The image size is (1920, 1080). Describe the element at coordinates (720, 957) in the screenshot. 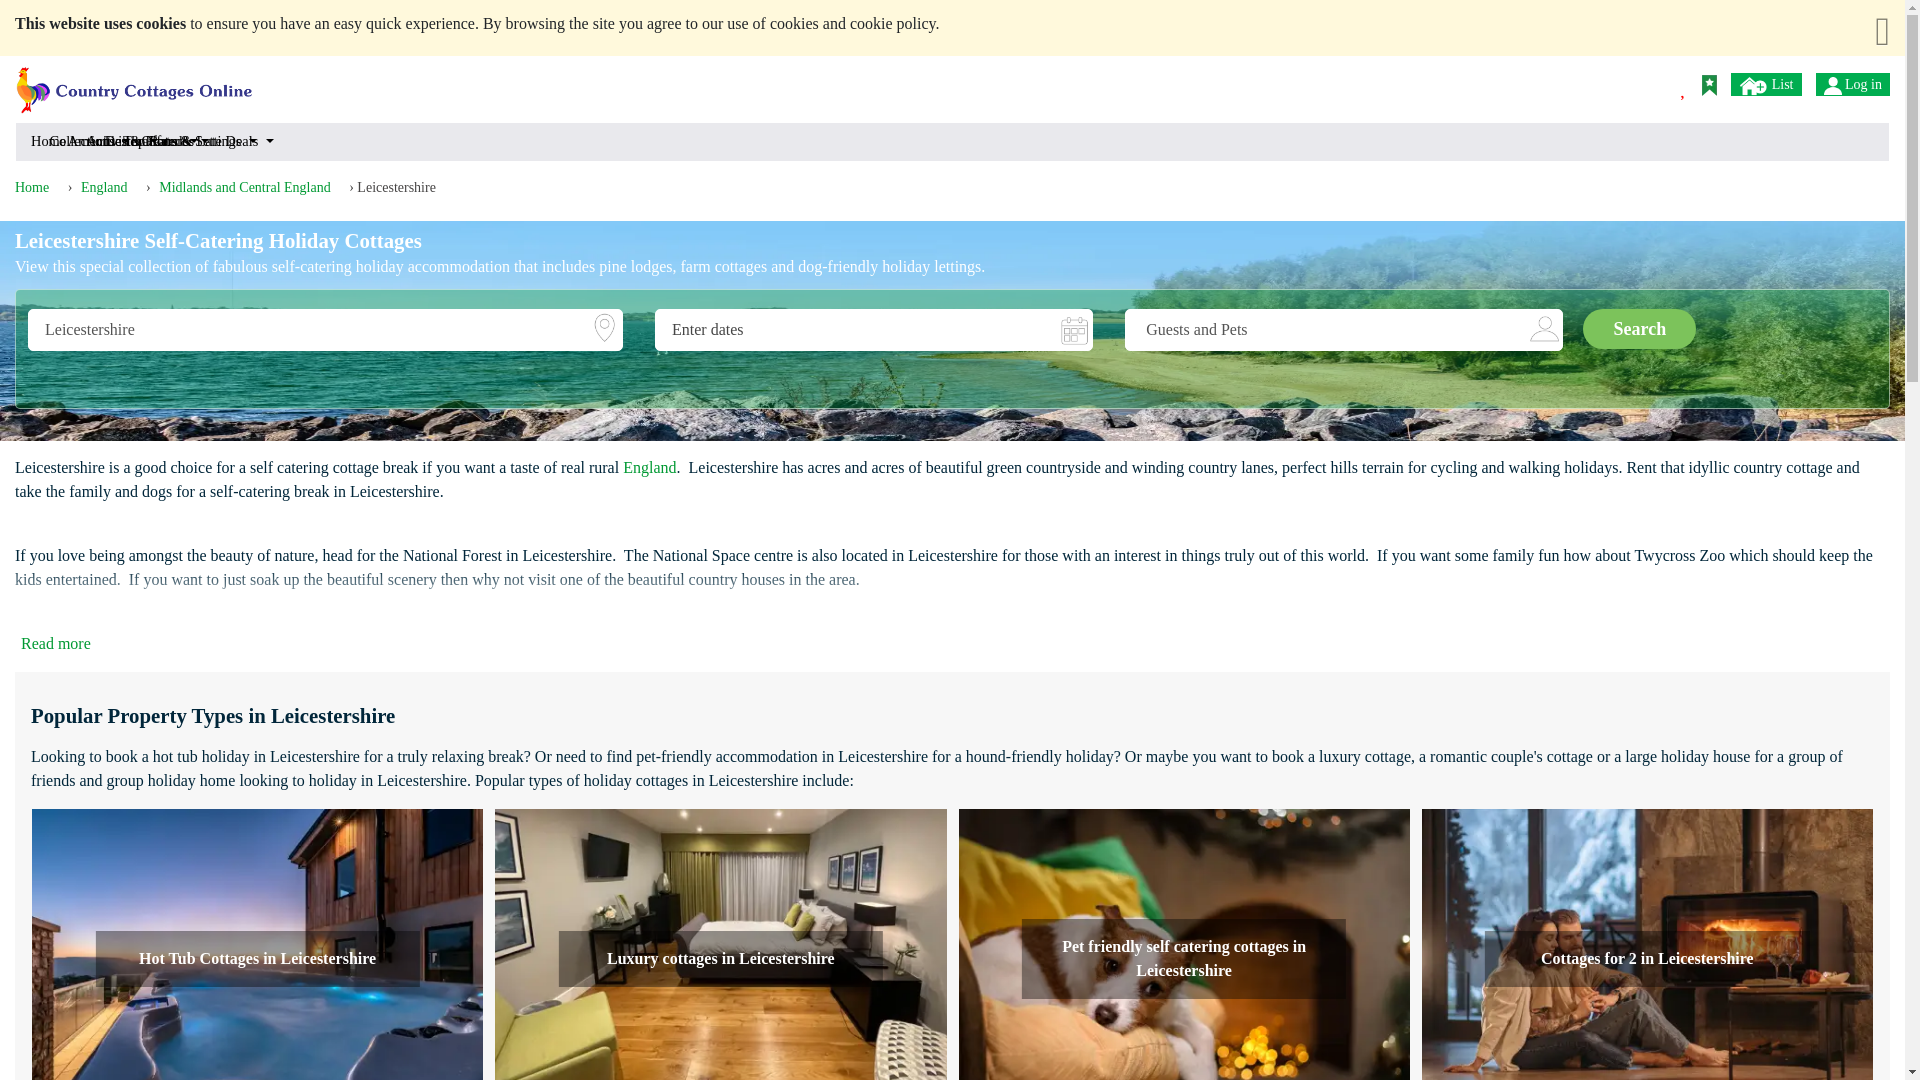

I see `Luxury cottages in Leicestershire` at that location.